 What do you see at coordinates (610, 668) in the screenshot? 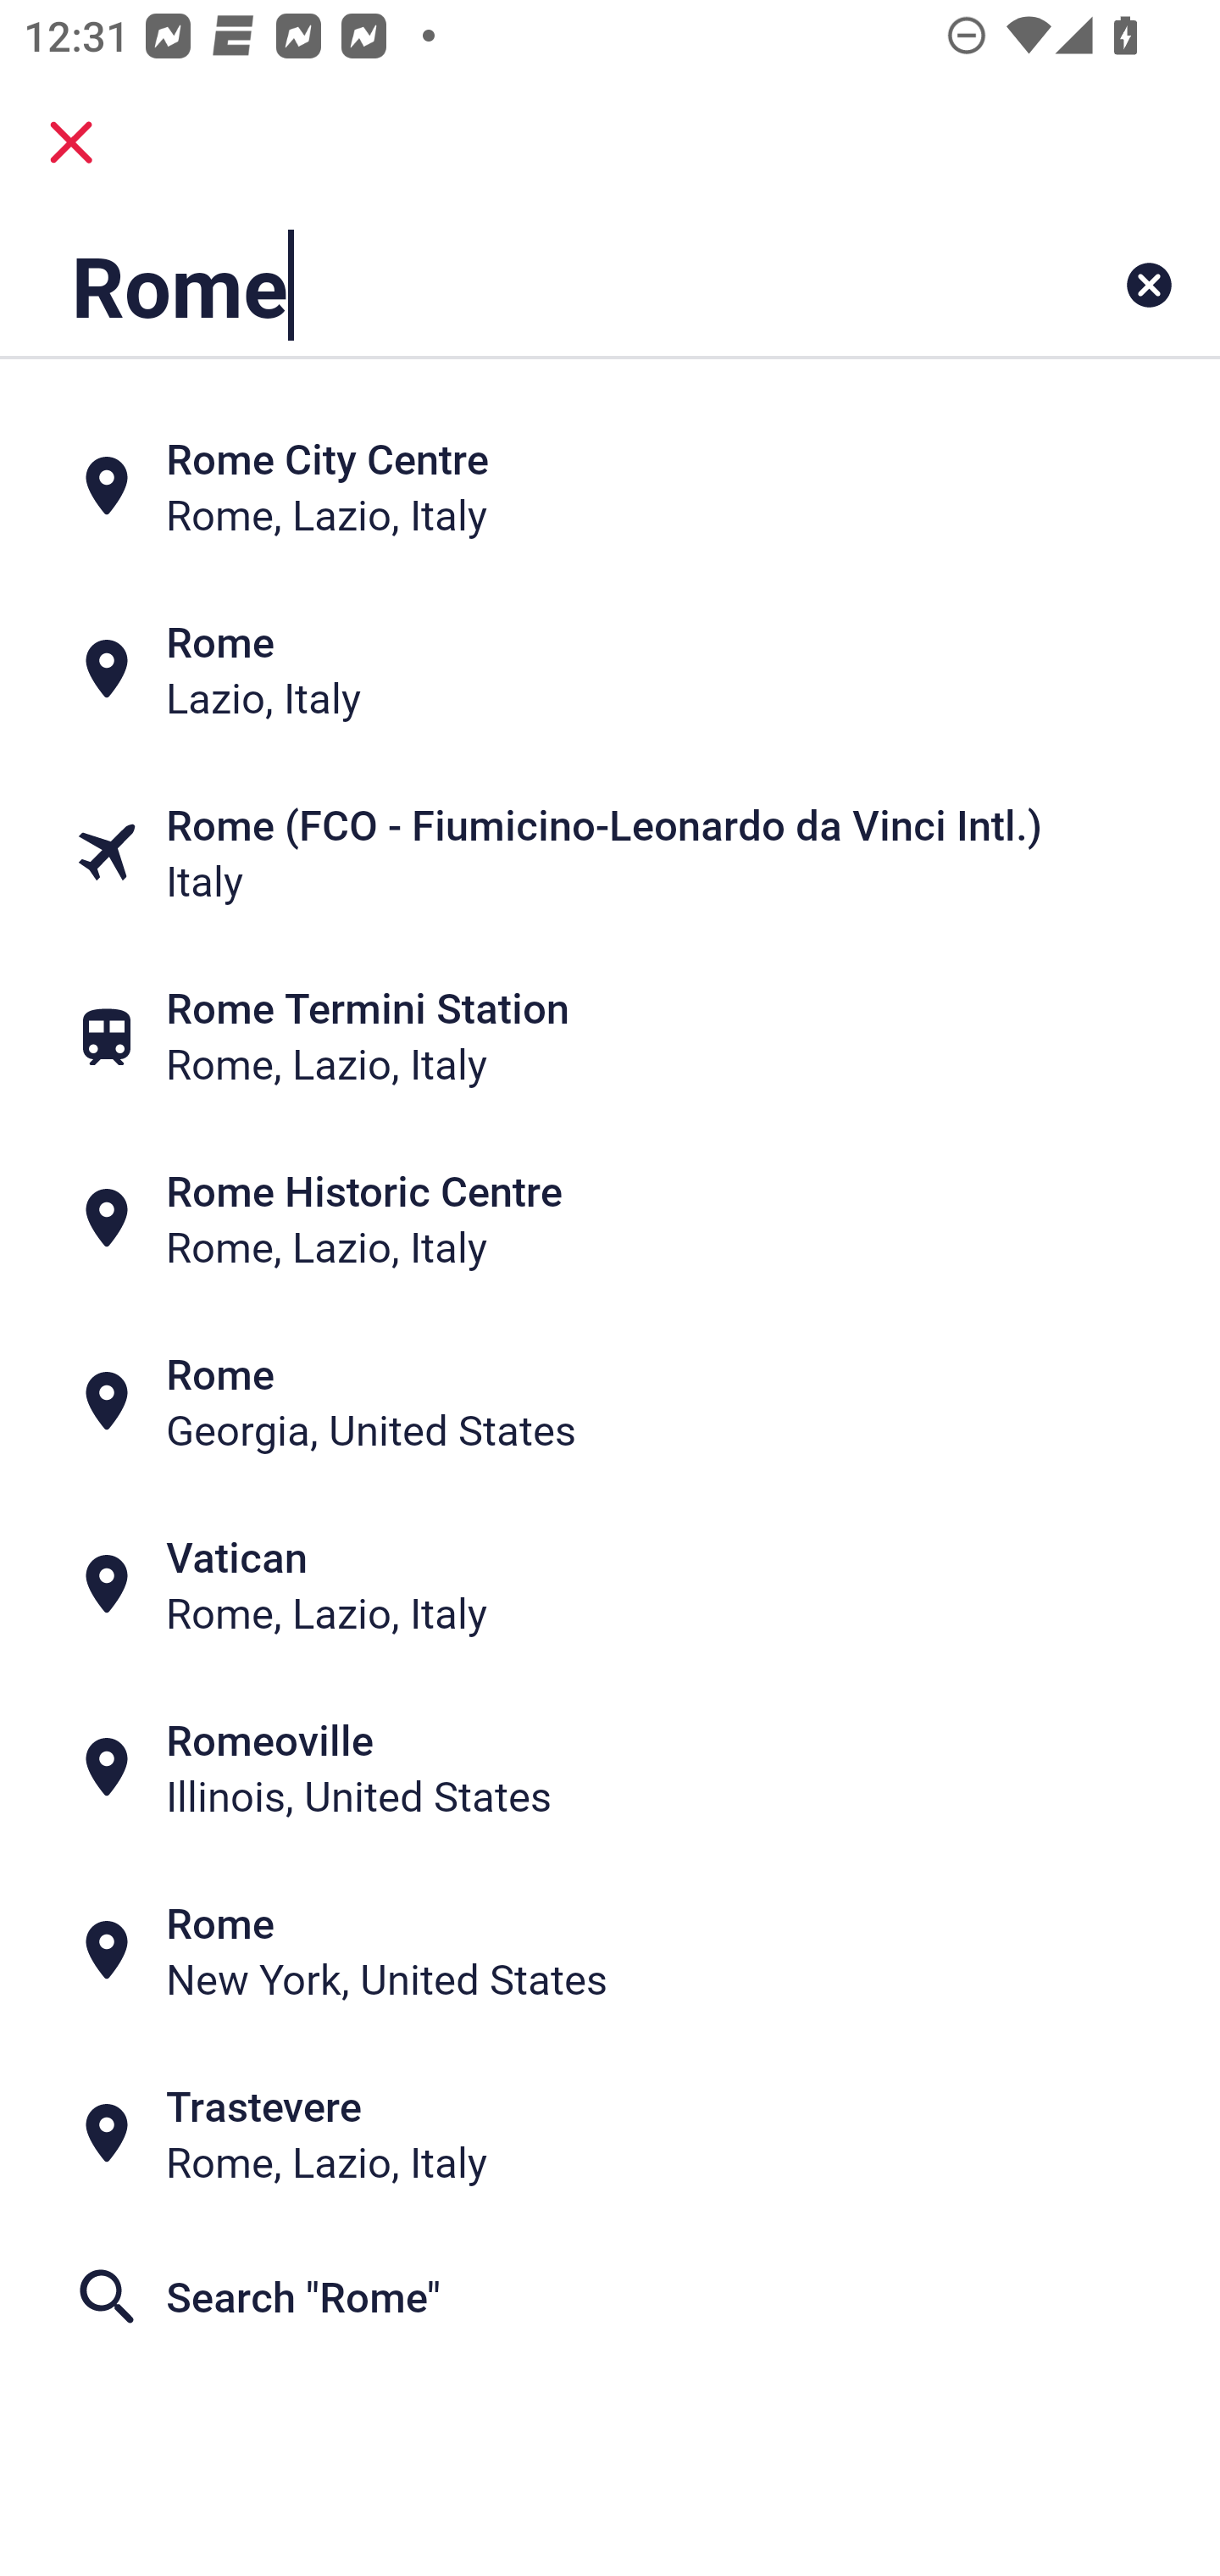
I see `Rome Lazio, Italy` at bounding box center [610, 668].